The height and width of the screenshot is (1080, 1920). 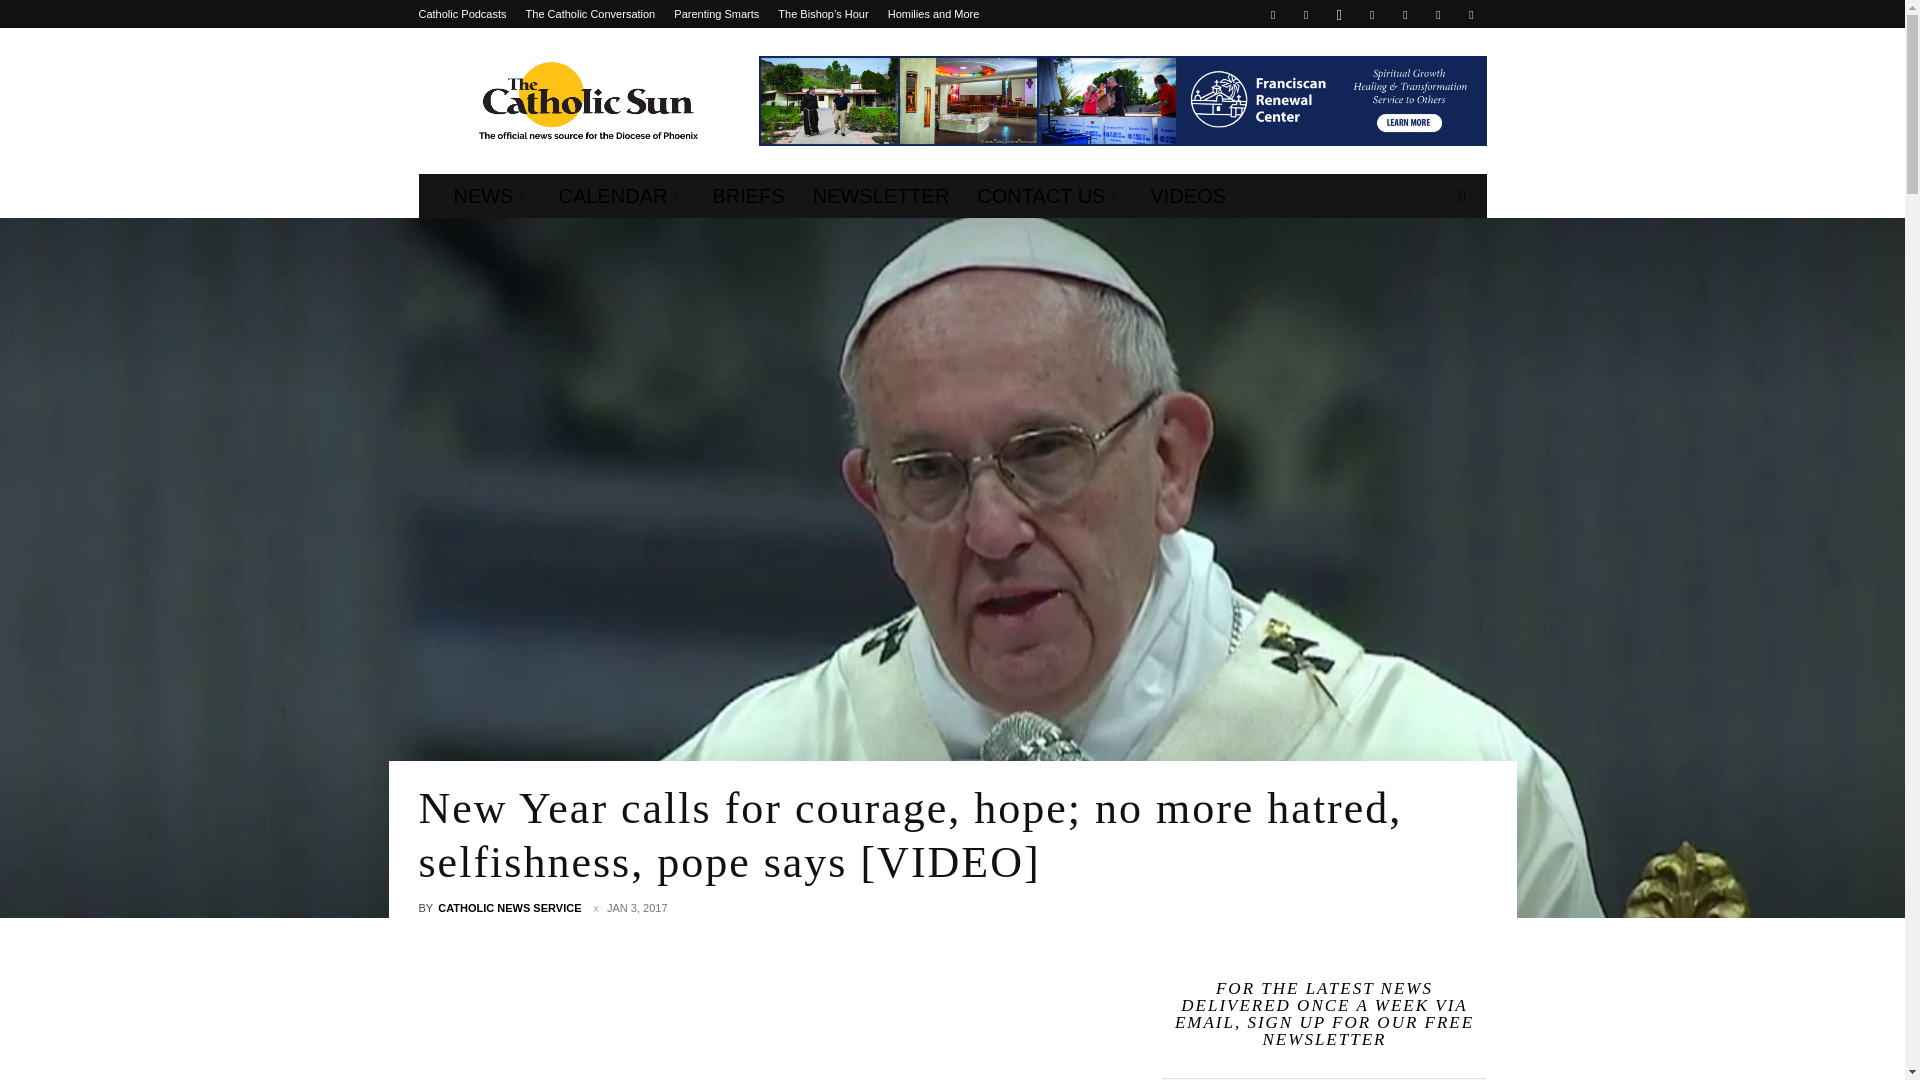 I want to click on Flickr, so click(x=1305, y=14).